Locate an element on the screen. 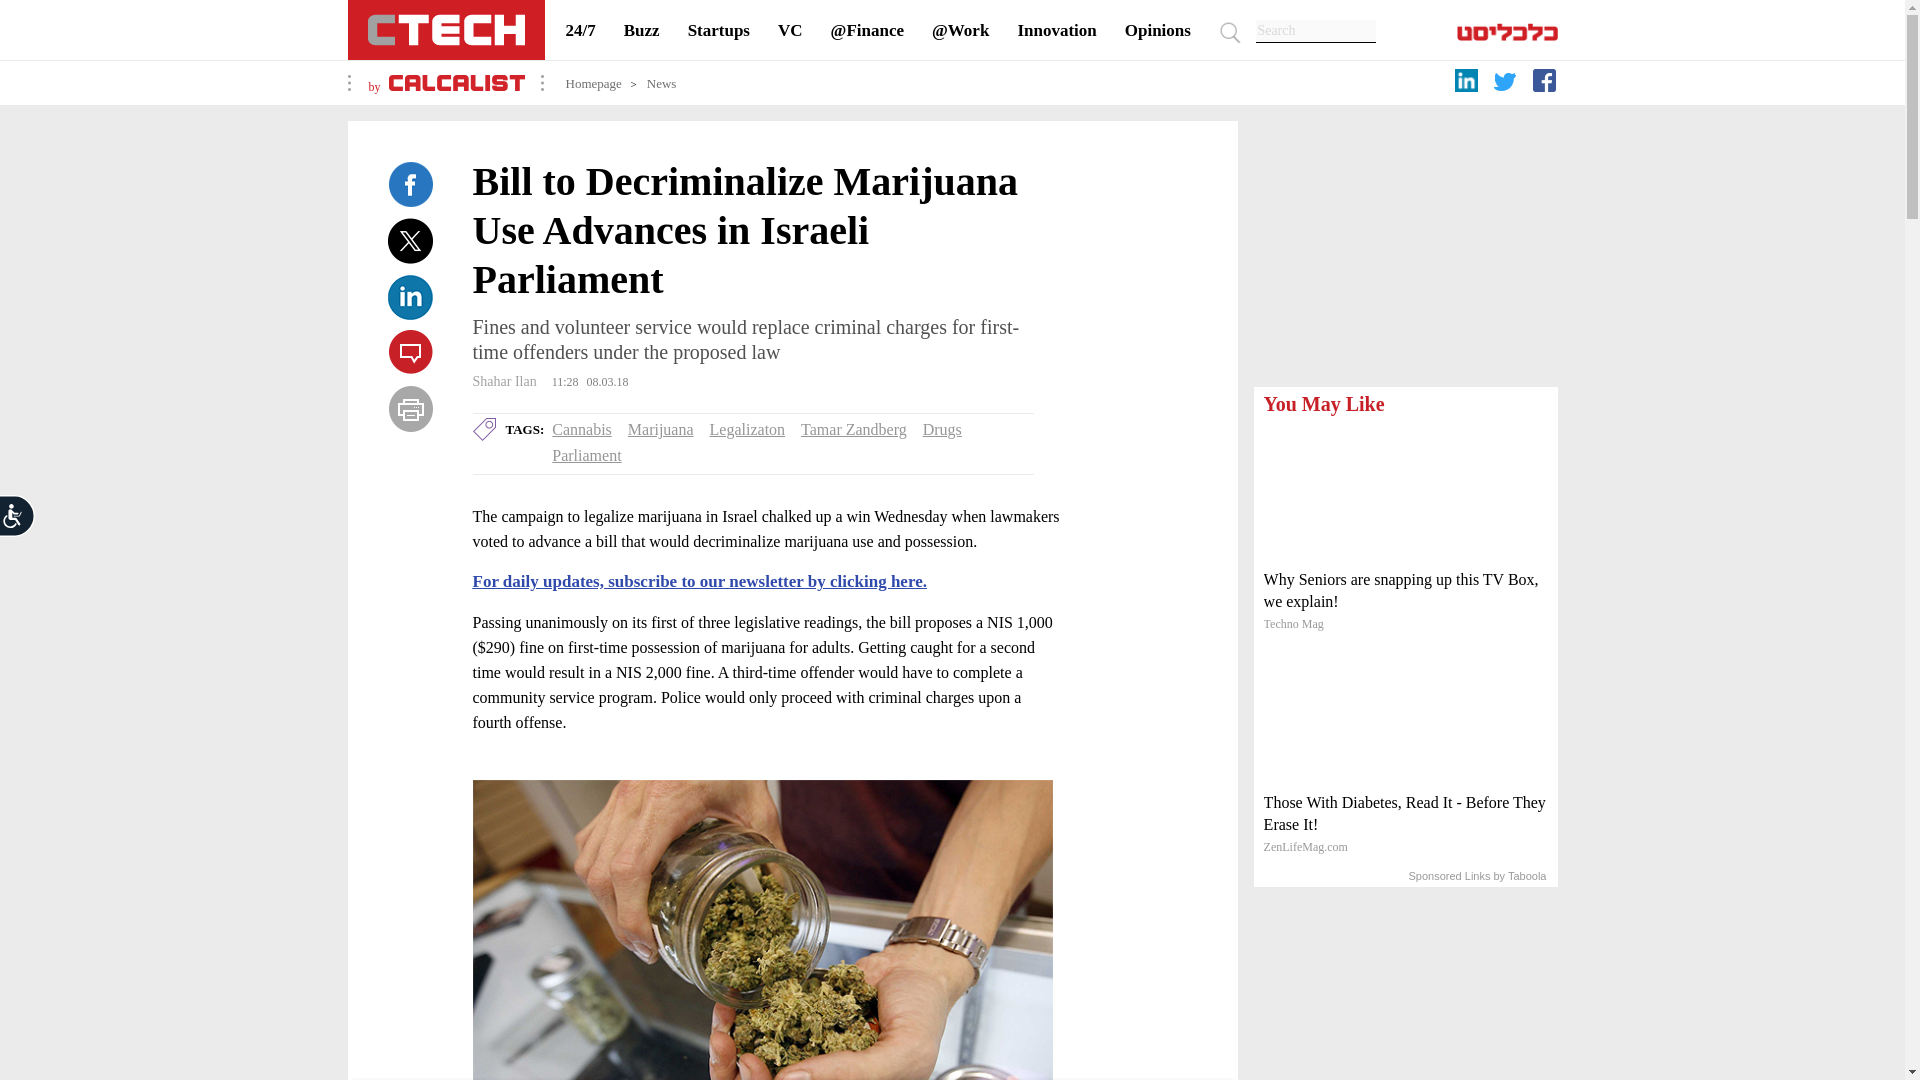 The height and width of the screenshot is (1080, 1920). Finance is located at coordinates (868, 30).